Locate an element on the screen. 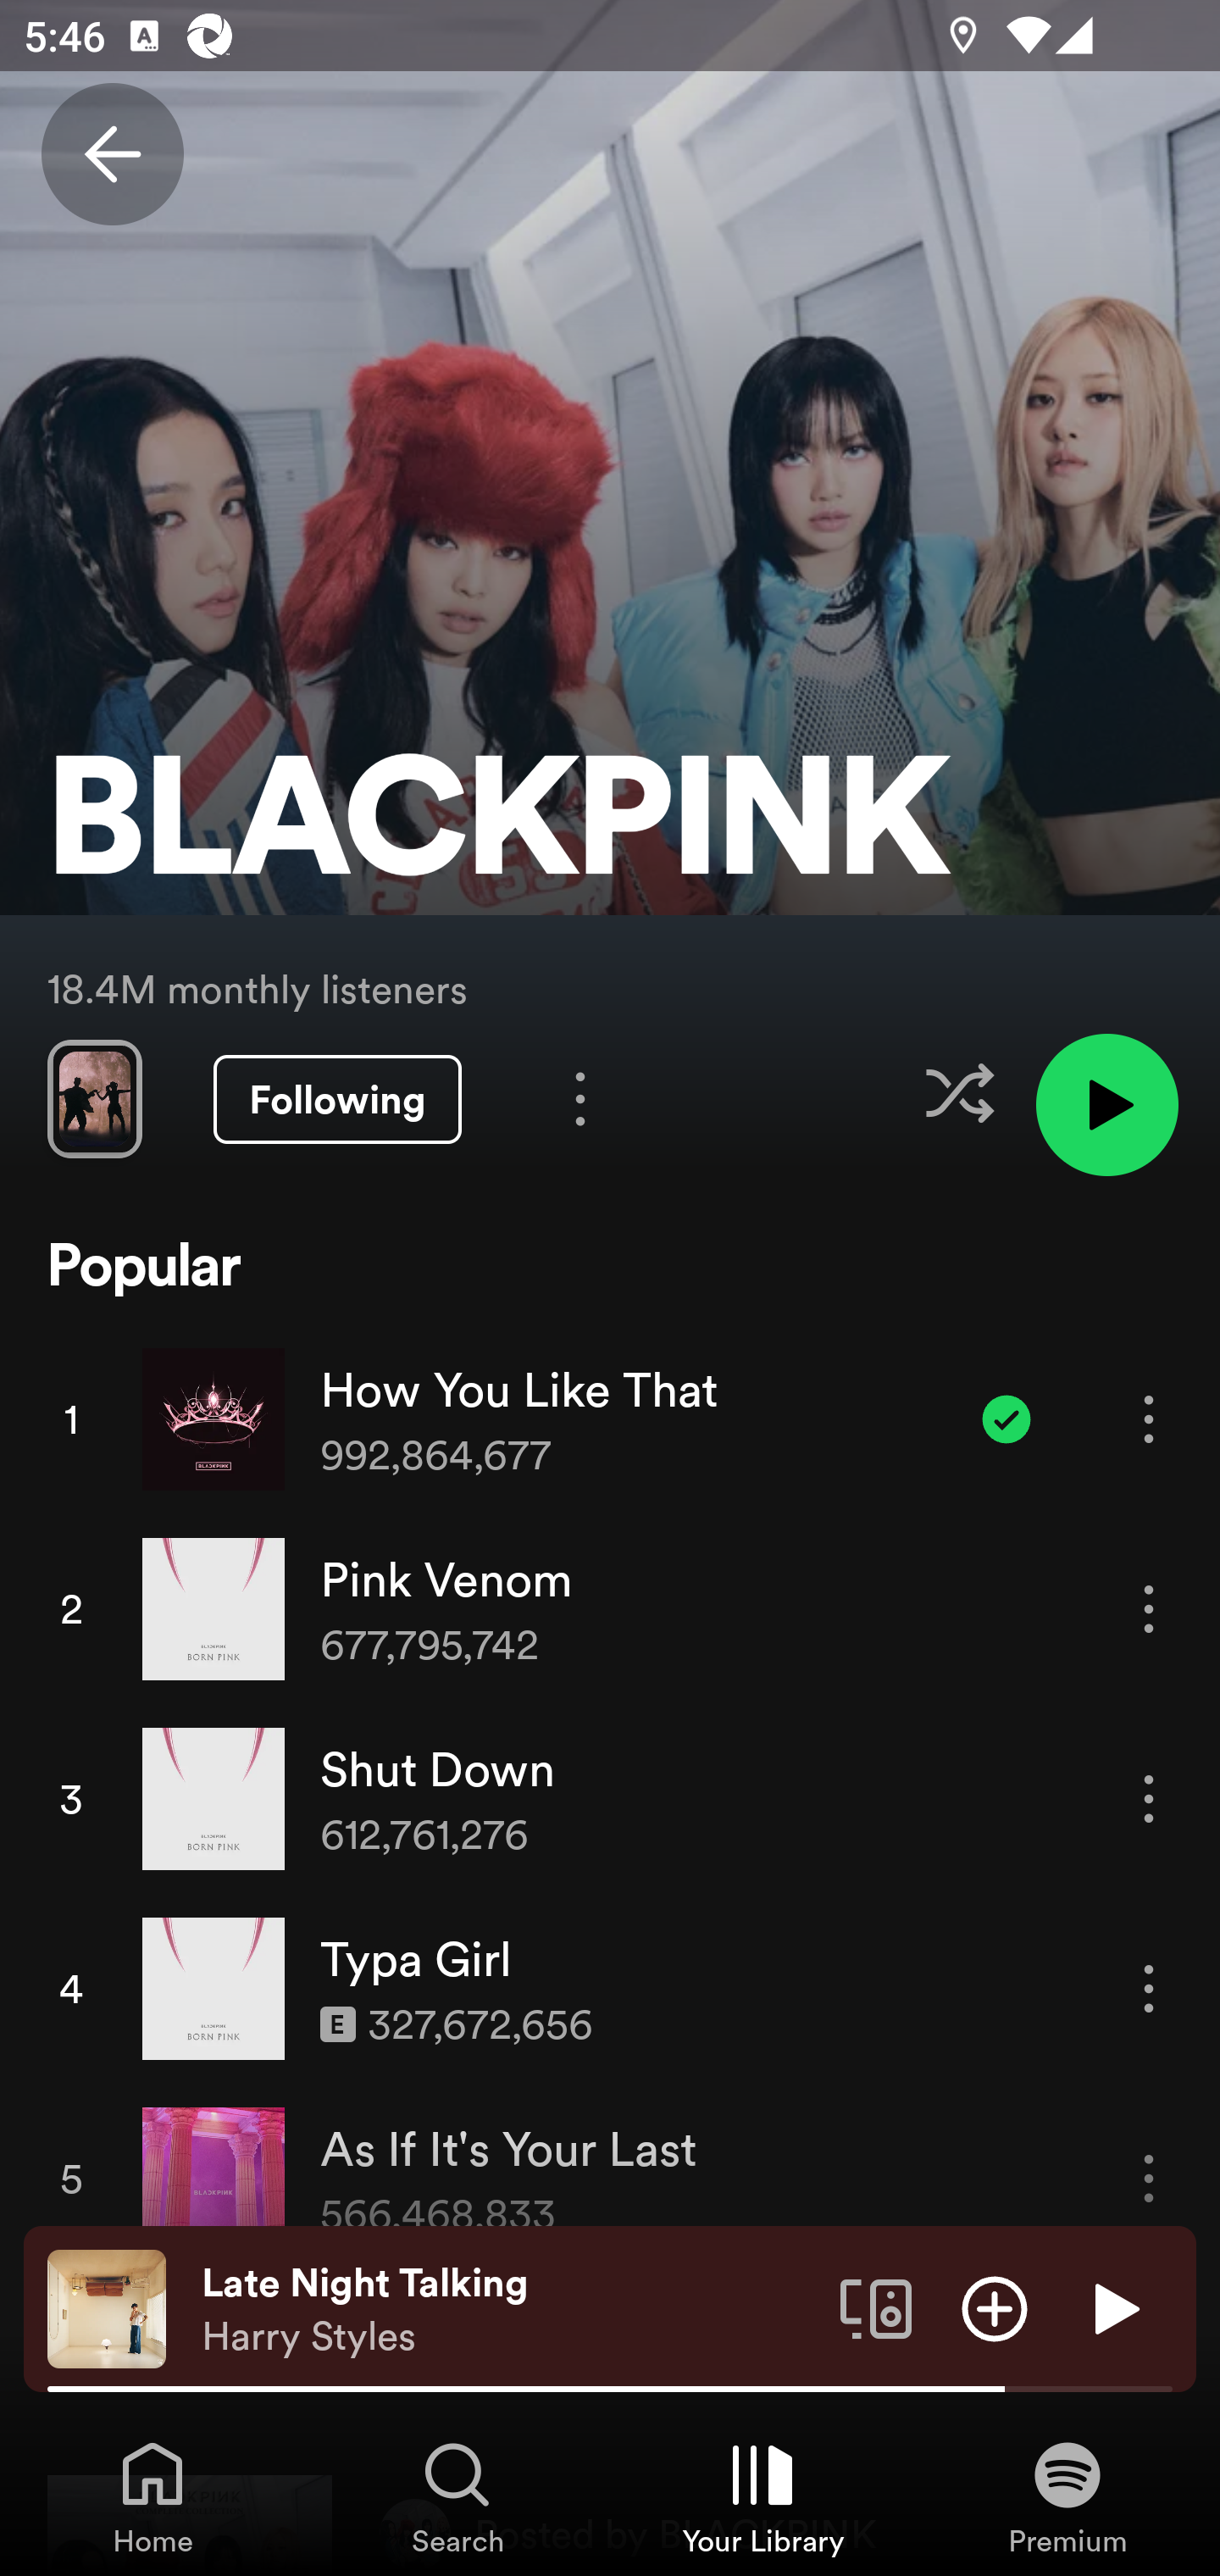 The image size is (1220, 2576). More options for song Pink Venom is located at coordinates (1149, 1608).